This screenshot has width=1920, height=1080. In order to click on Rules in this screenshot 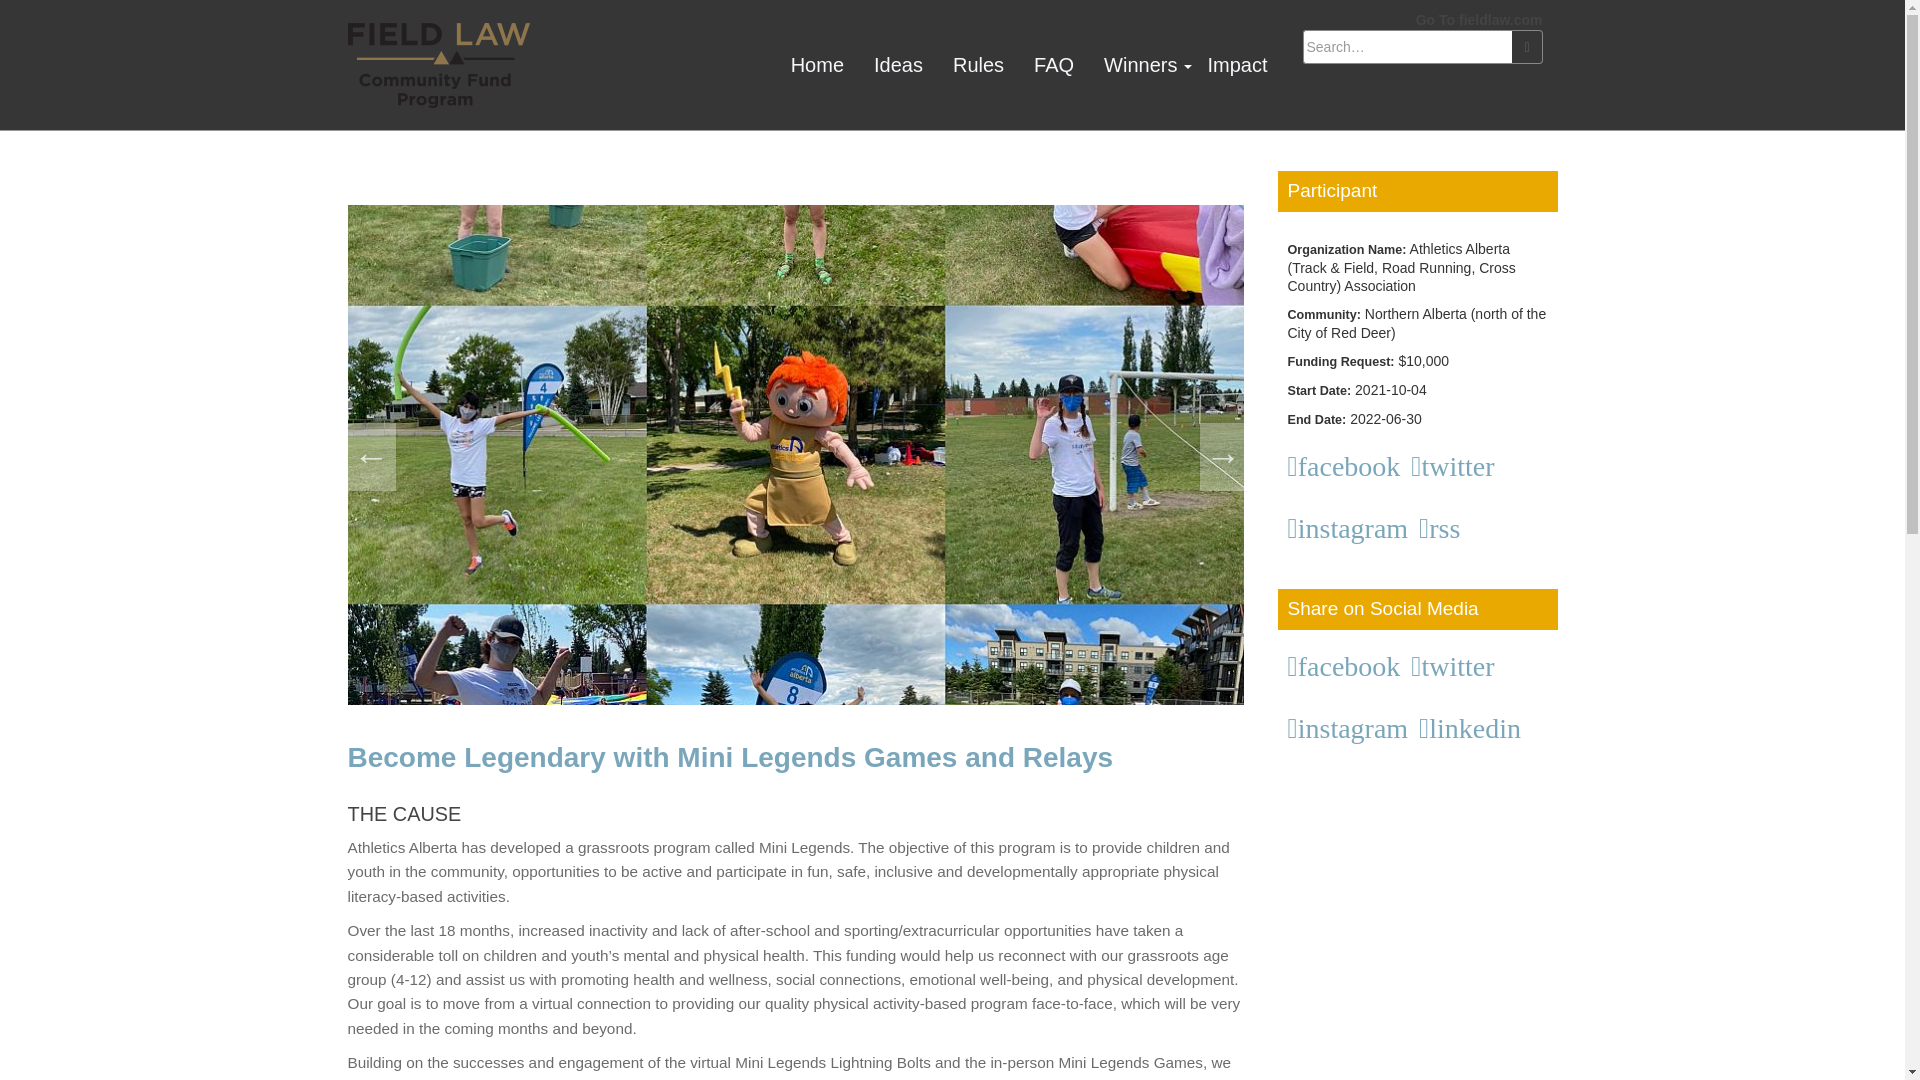, I will do `click(978, 64)`.